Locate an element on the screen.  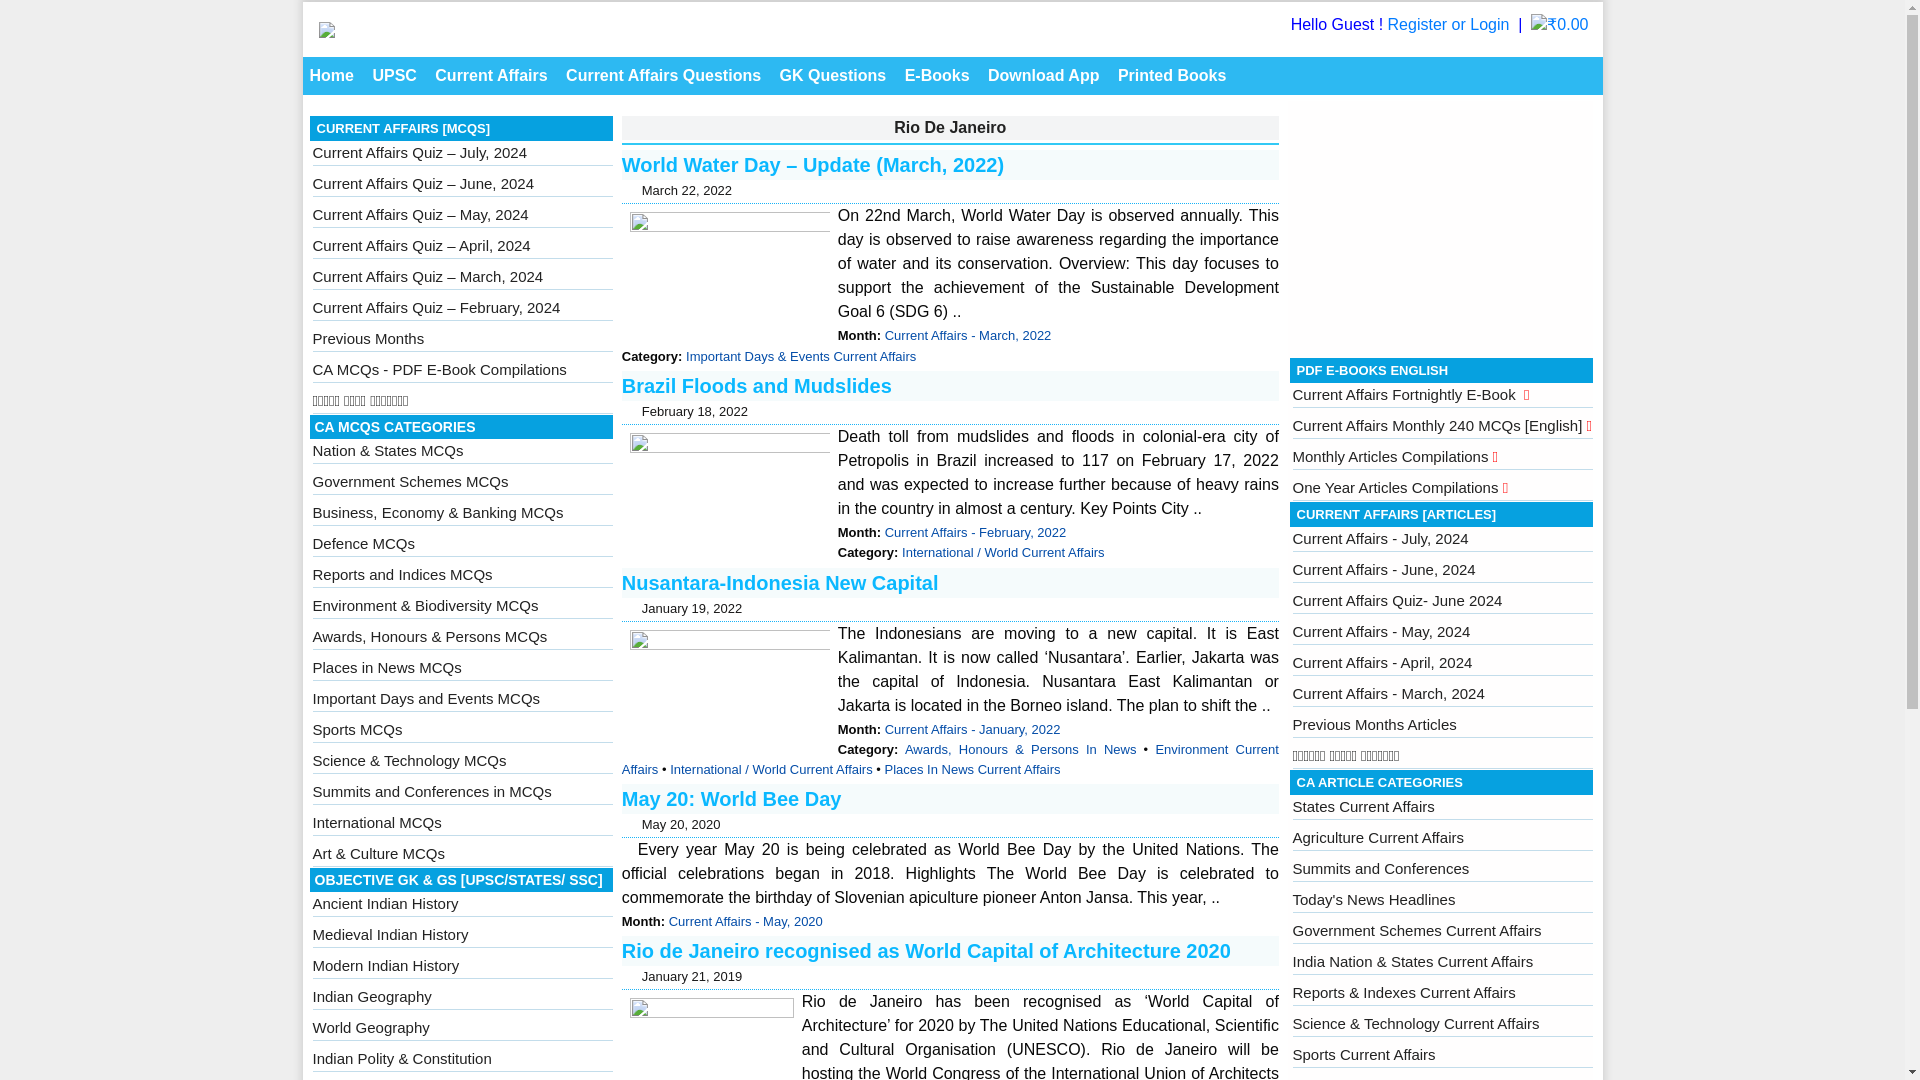
GK Questions is located at coordinates (834, 76).